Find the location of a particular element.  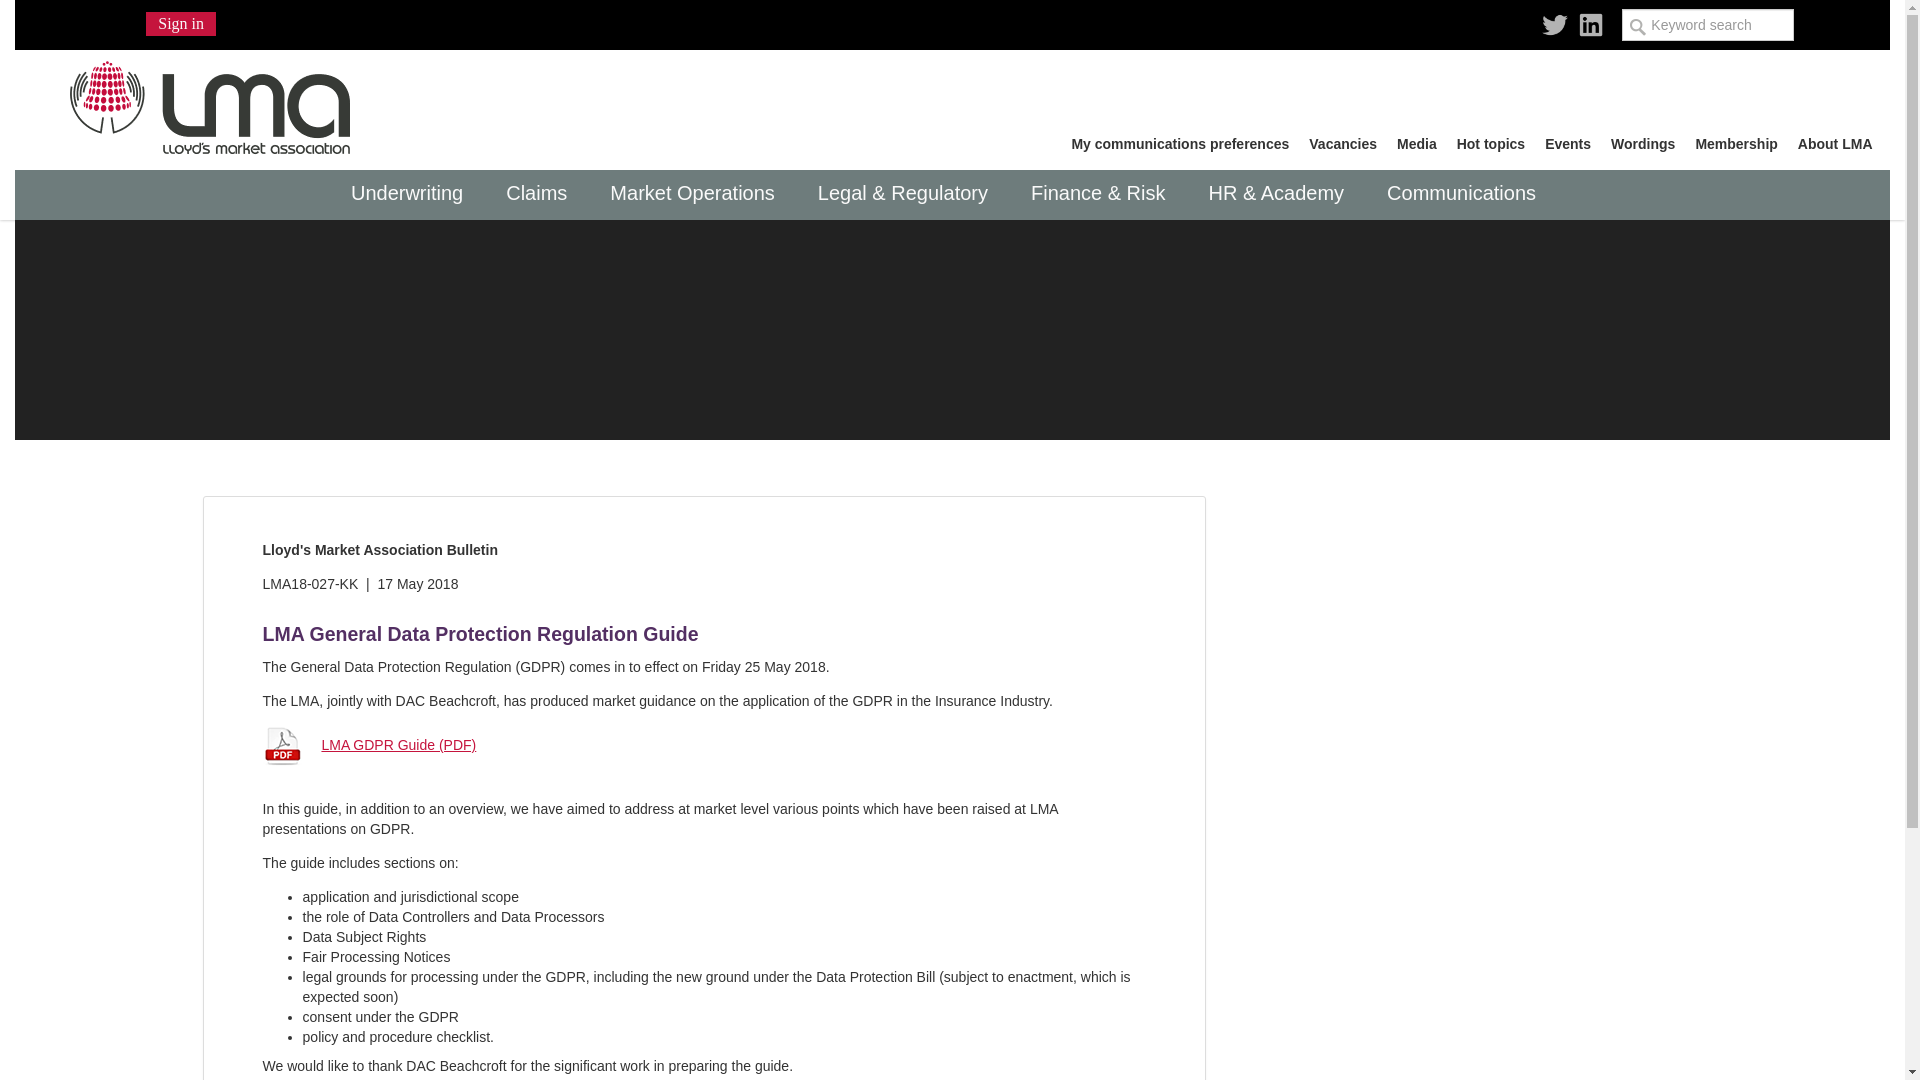

Visit our Twitter page is located at coordinates (1554, 17).